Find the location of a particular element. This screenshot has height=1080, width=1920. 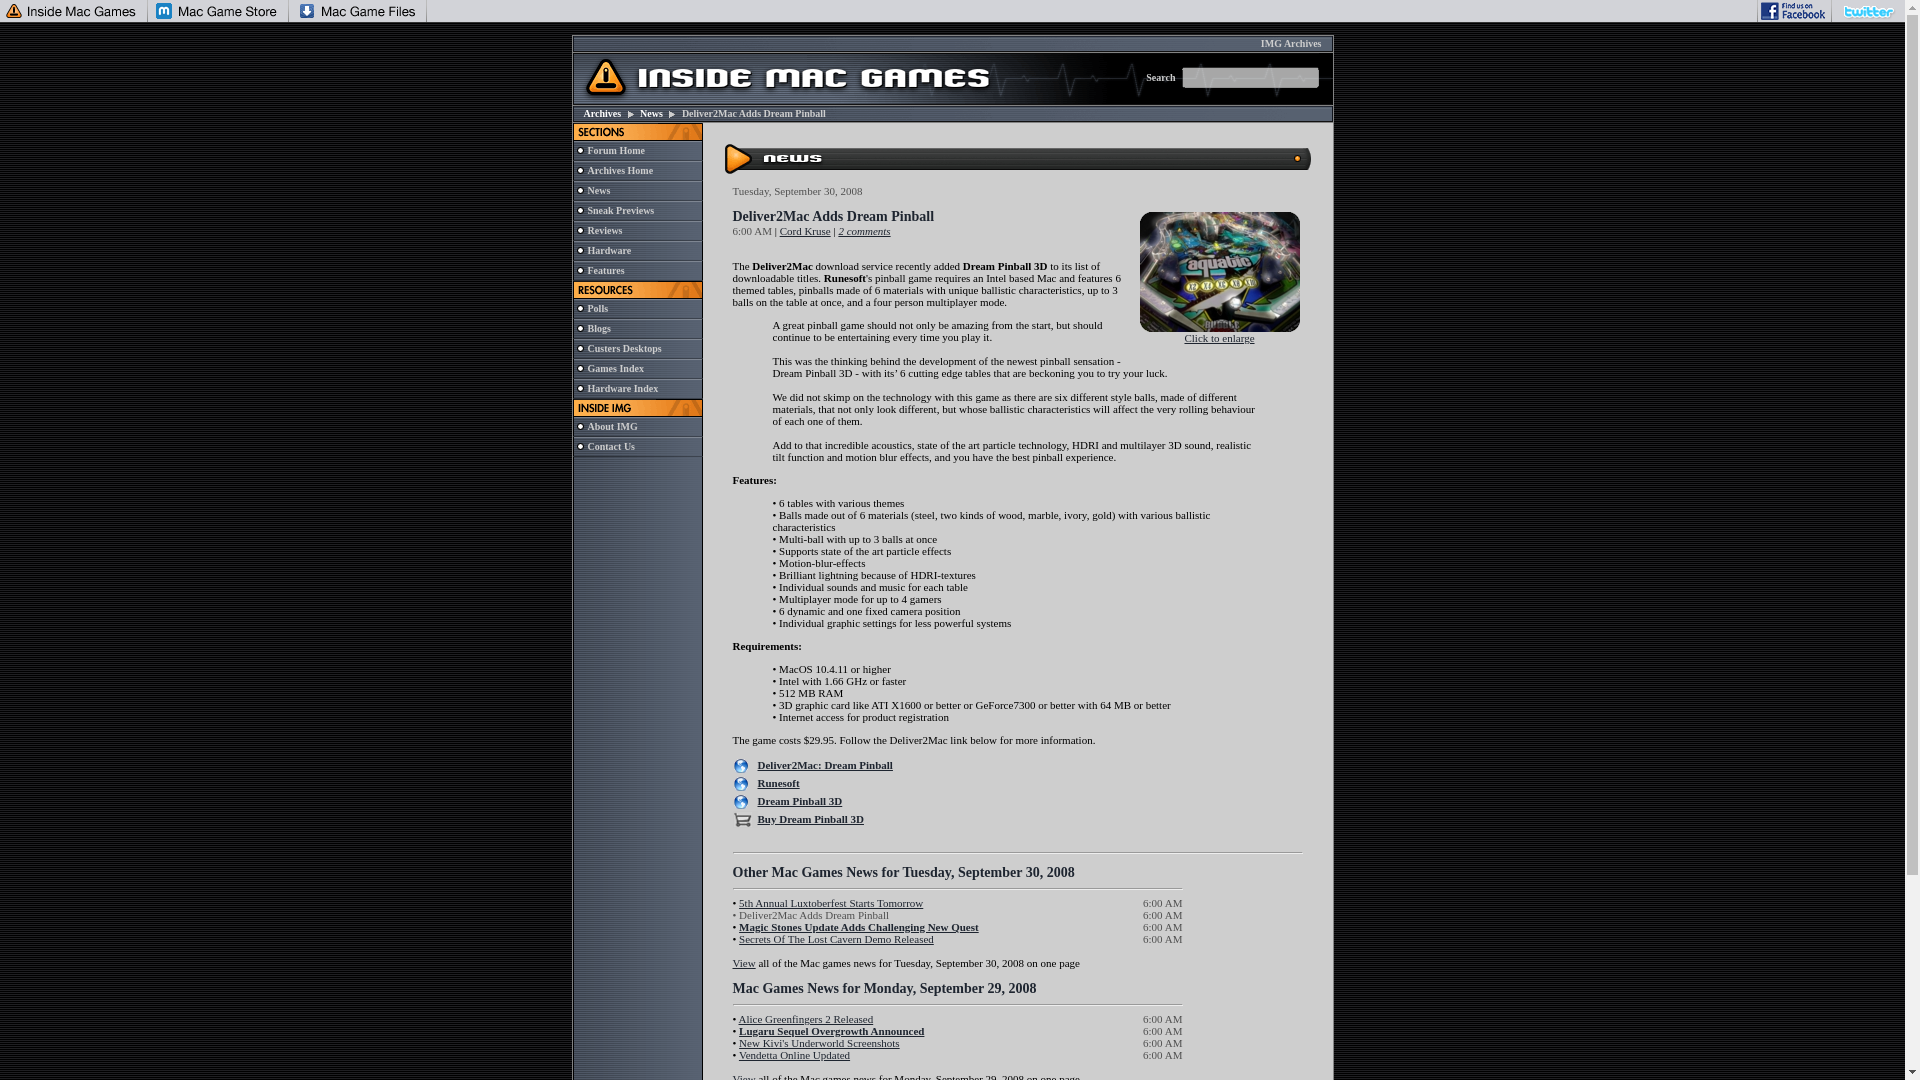

Secrets Of The Lost Cavern Demo Released is located at coordinates (836, 939).